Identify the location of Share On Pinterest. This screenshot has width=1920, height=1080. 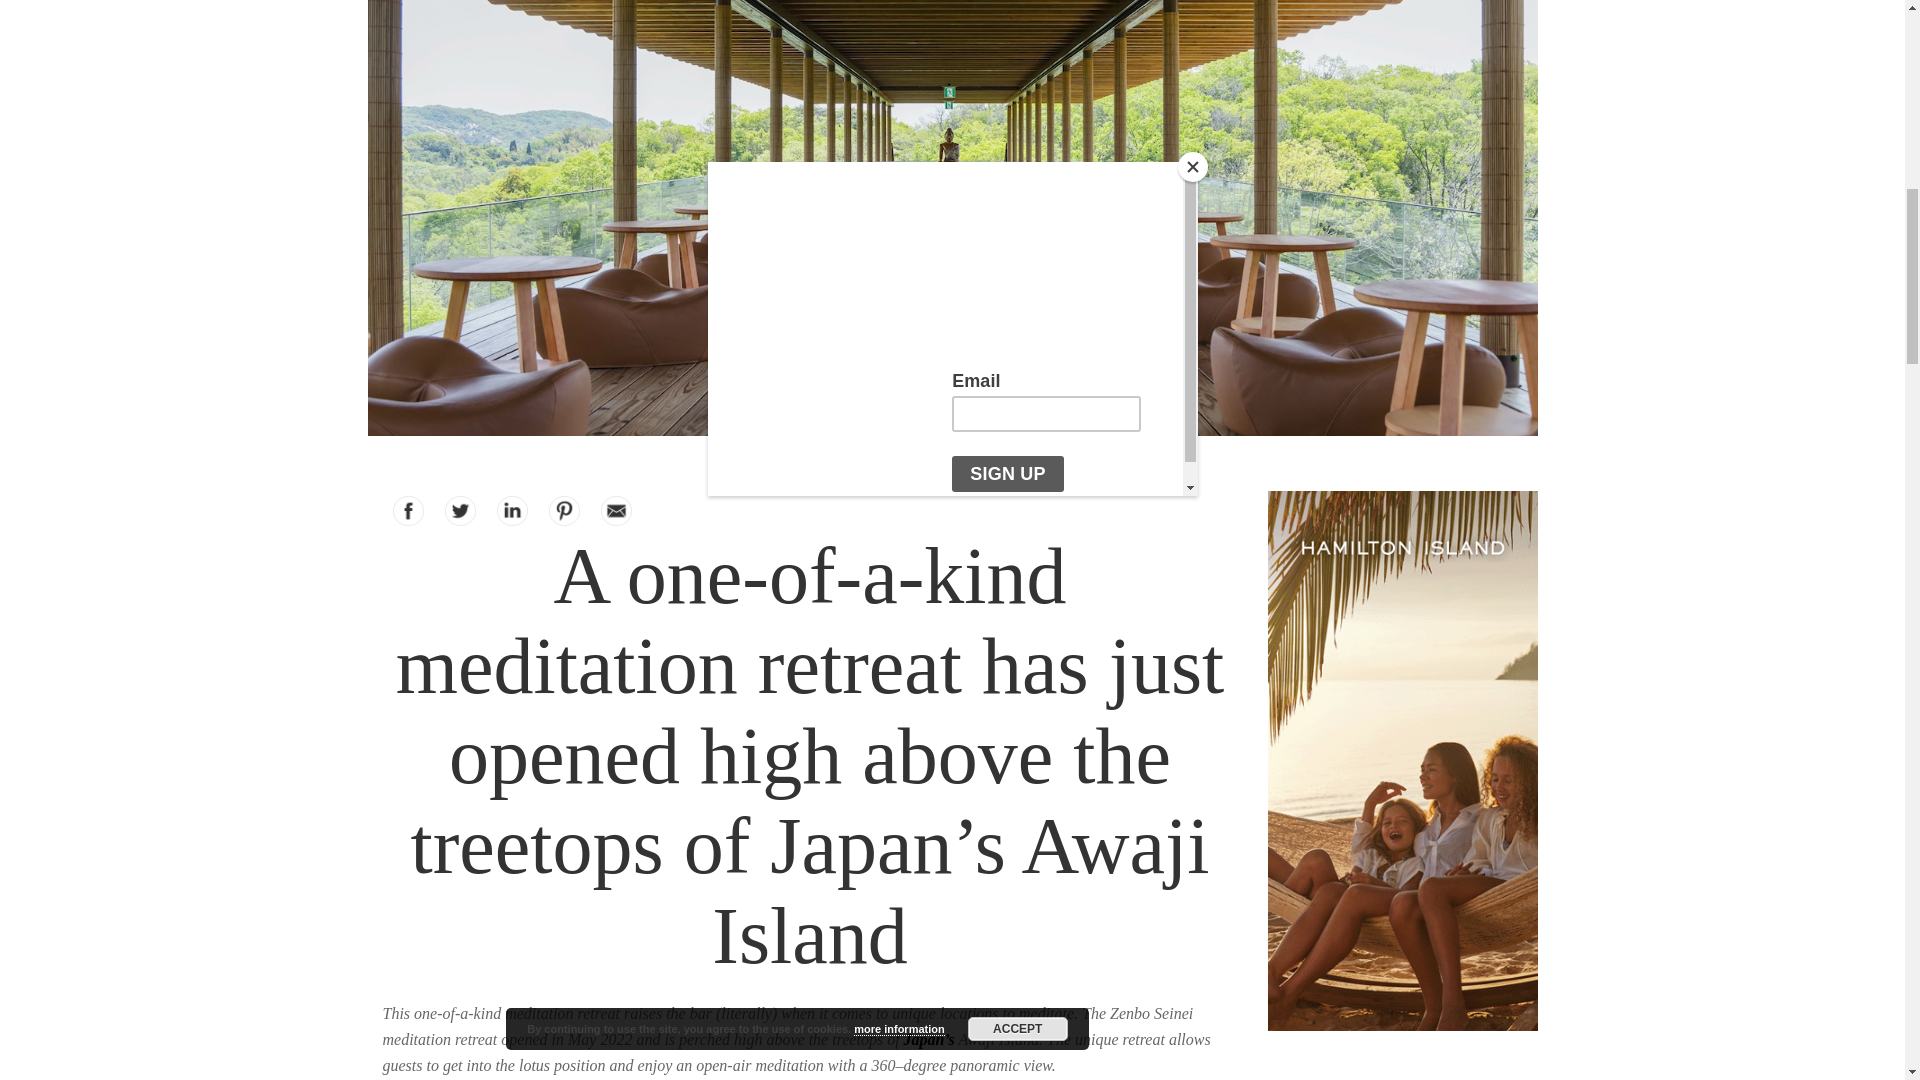
(564, 510).